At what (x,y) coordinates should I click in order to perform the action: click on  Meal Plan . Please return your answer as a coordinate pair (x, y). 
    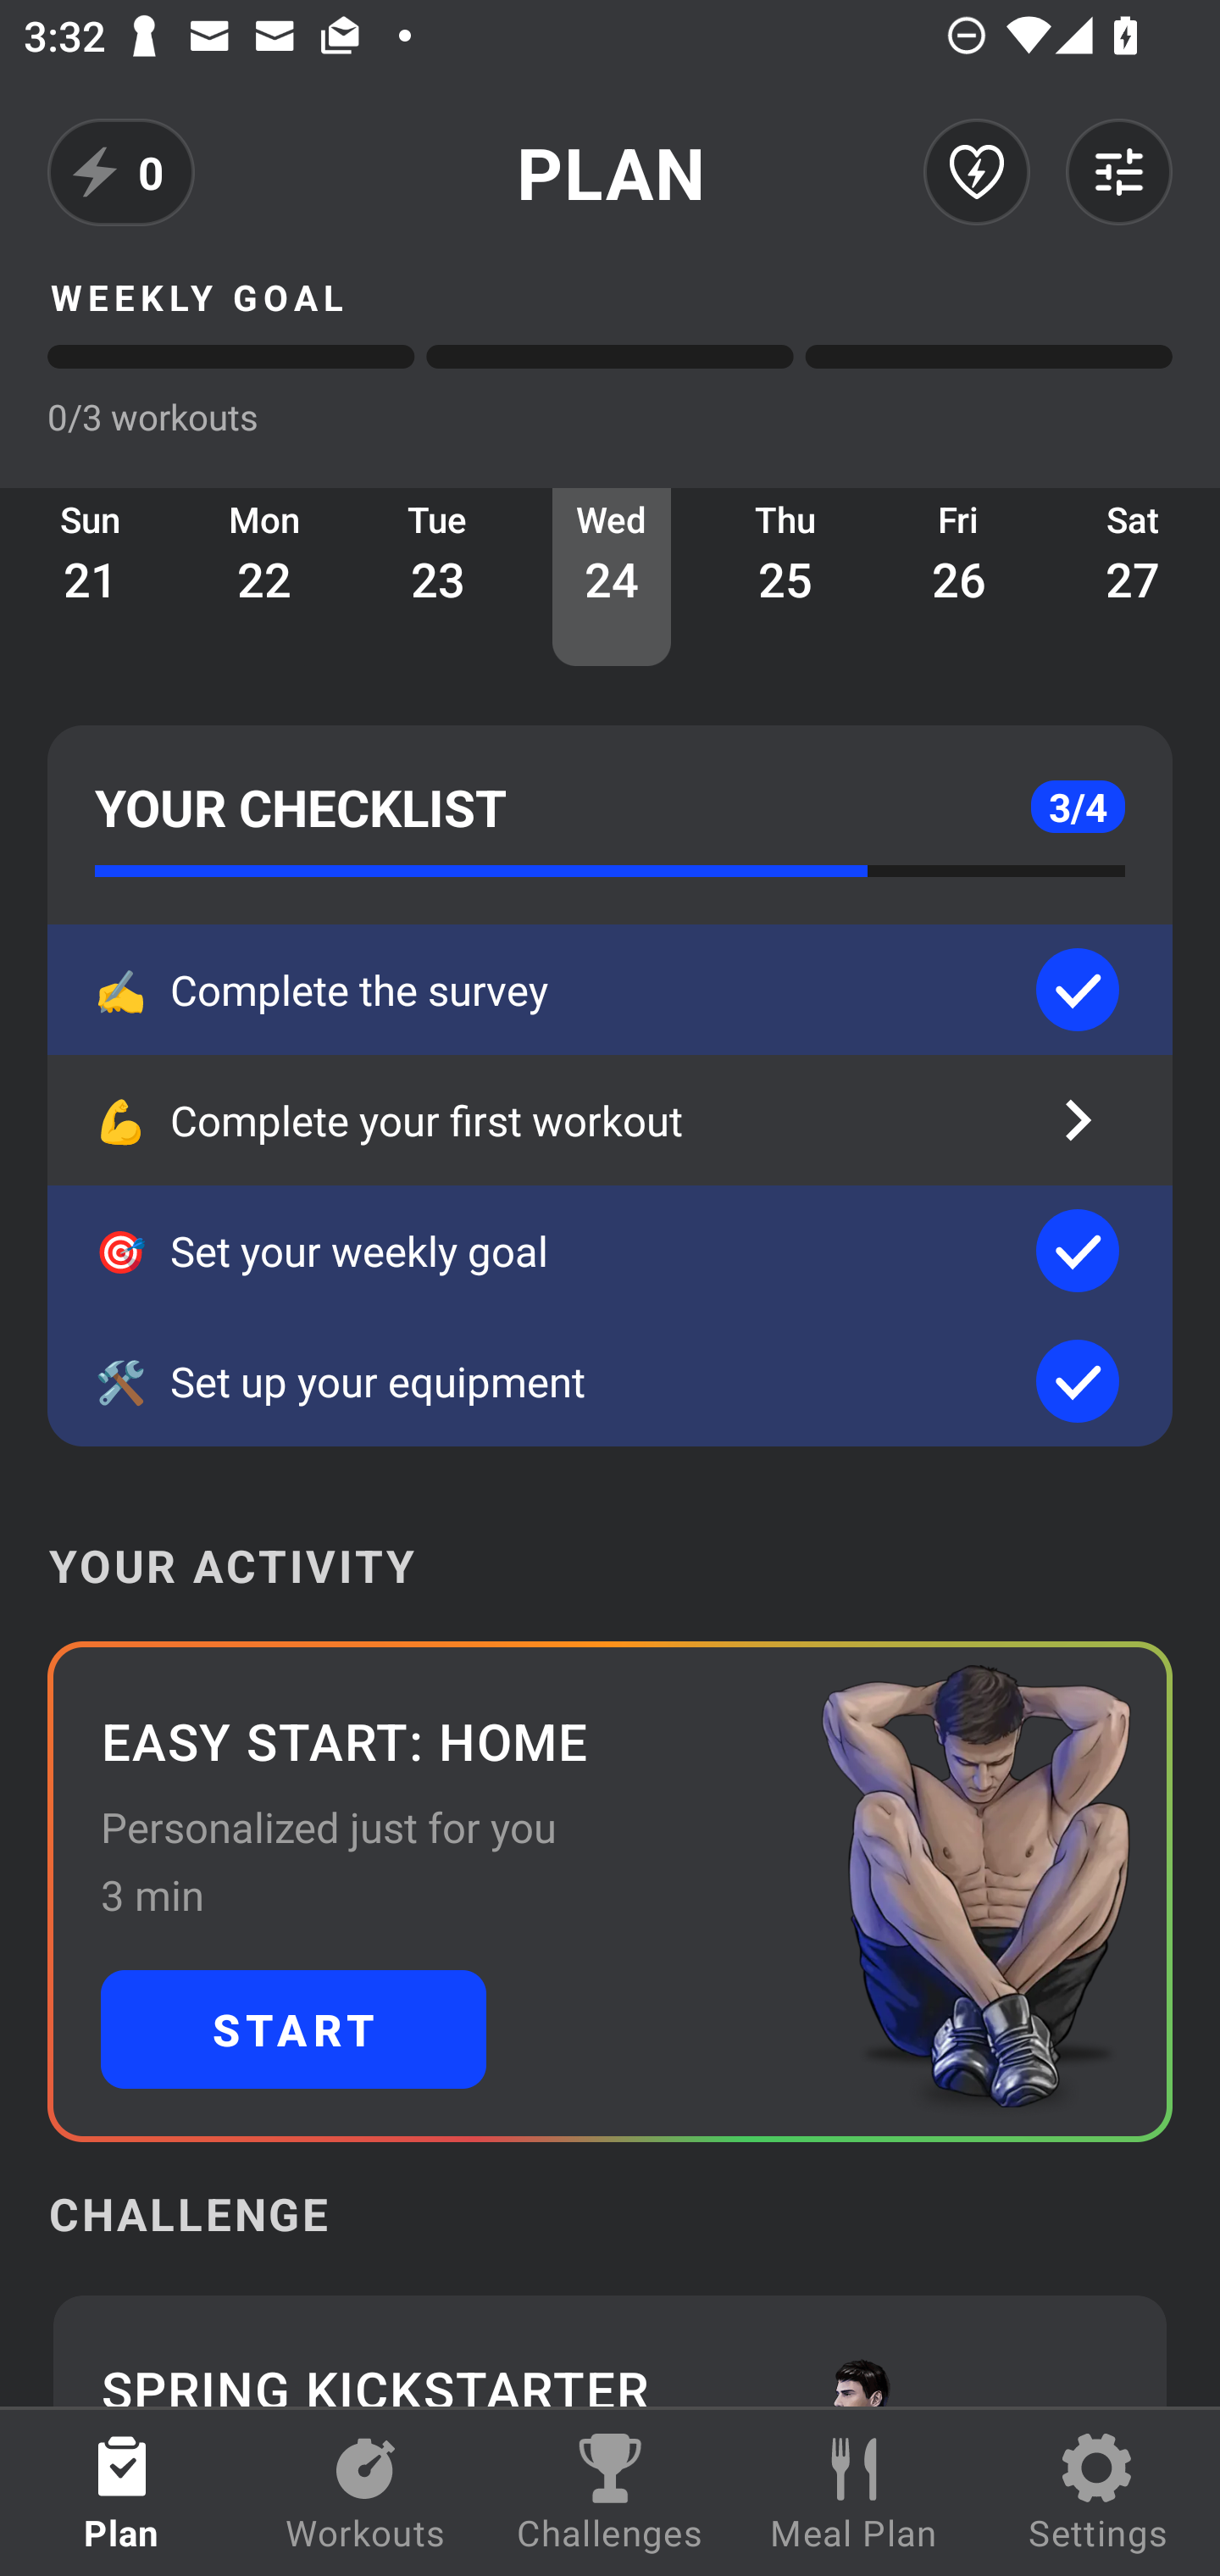
    Looking at the image, I should click on (854, 2493).